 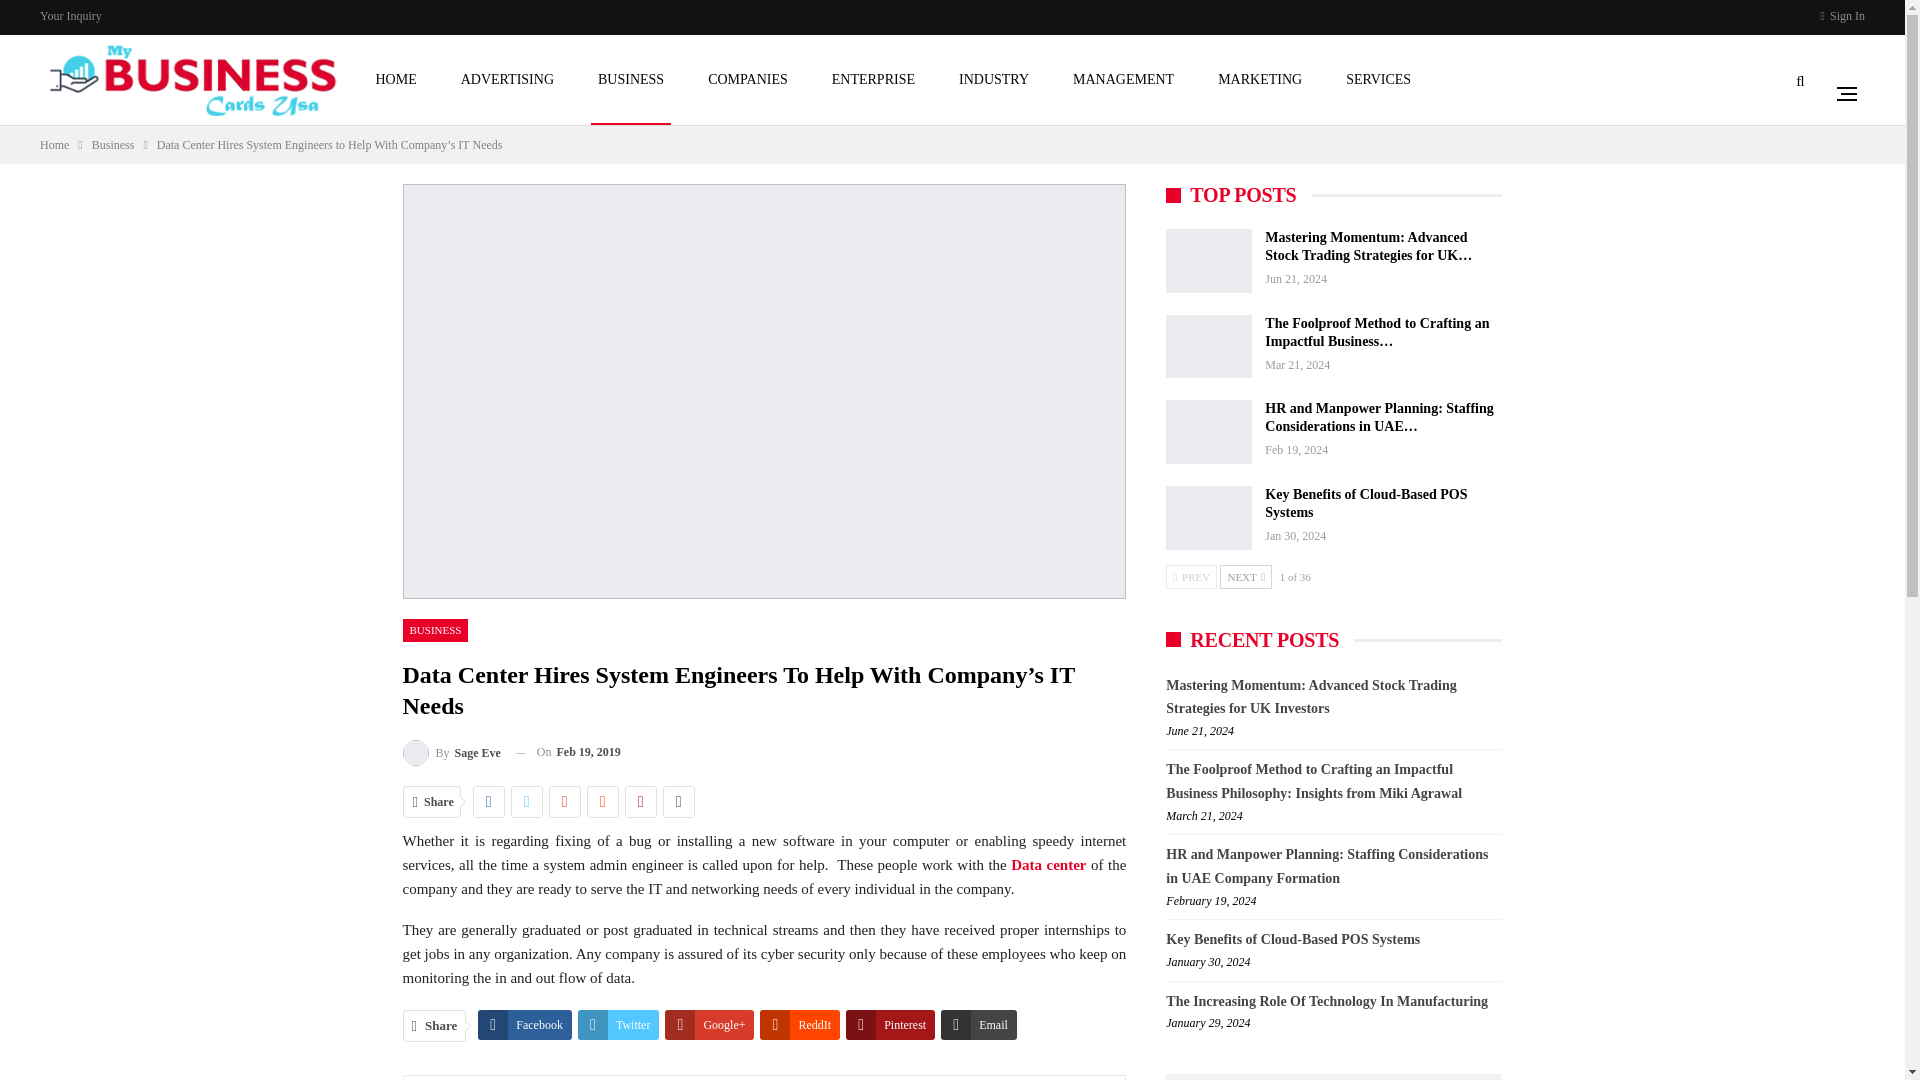 I want to click on Data center, so click(x=1048, y=864).